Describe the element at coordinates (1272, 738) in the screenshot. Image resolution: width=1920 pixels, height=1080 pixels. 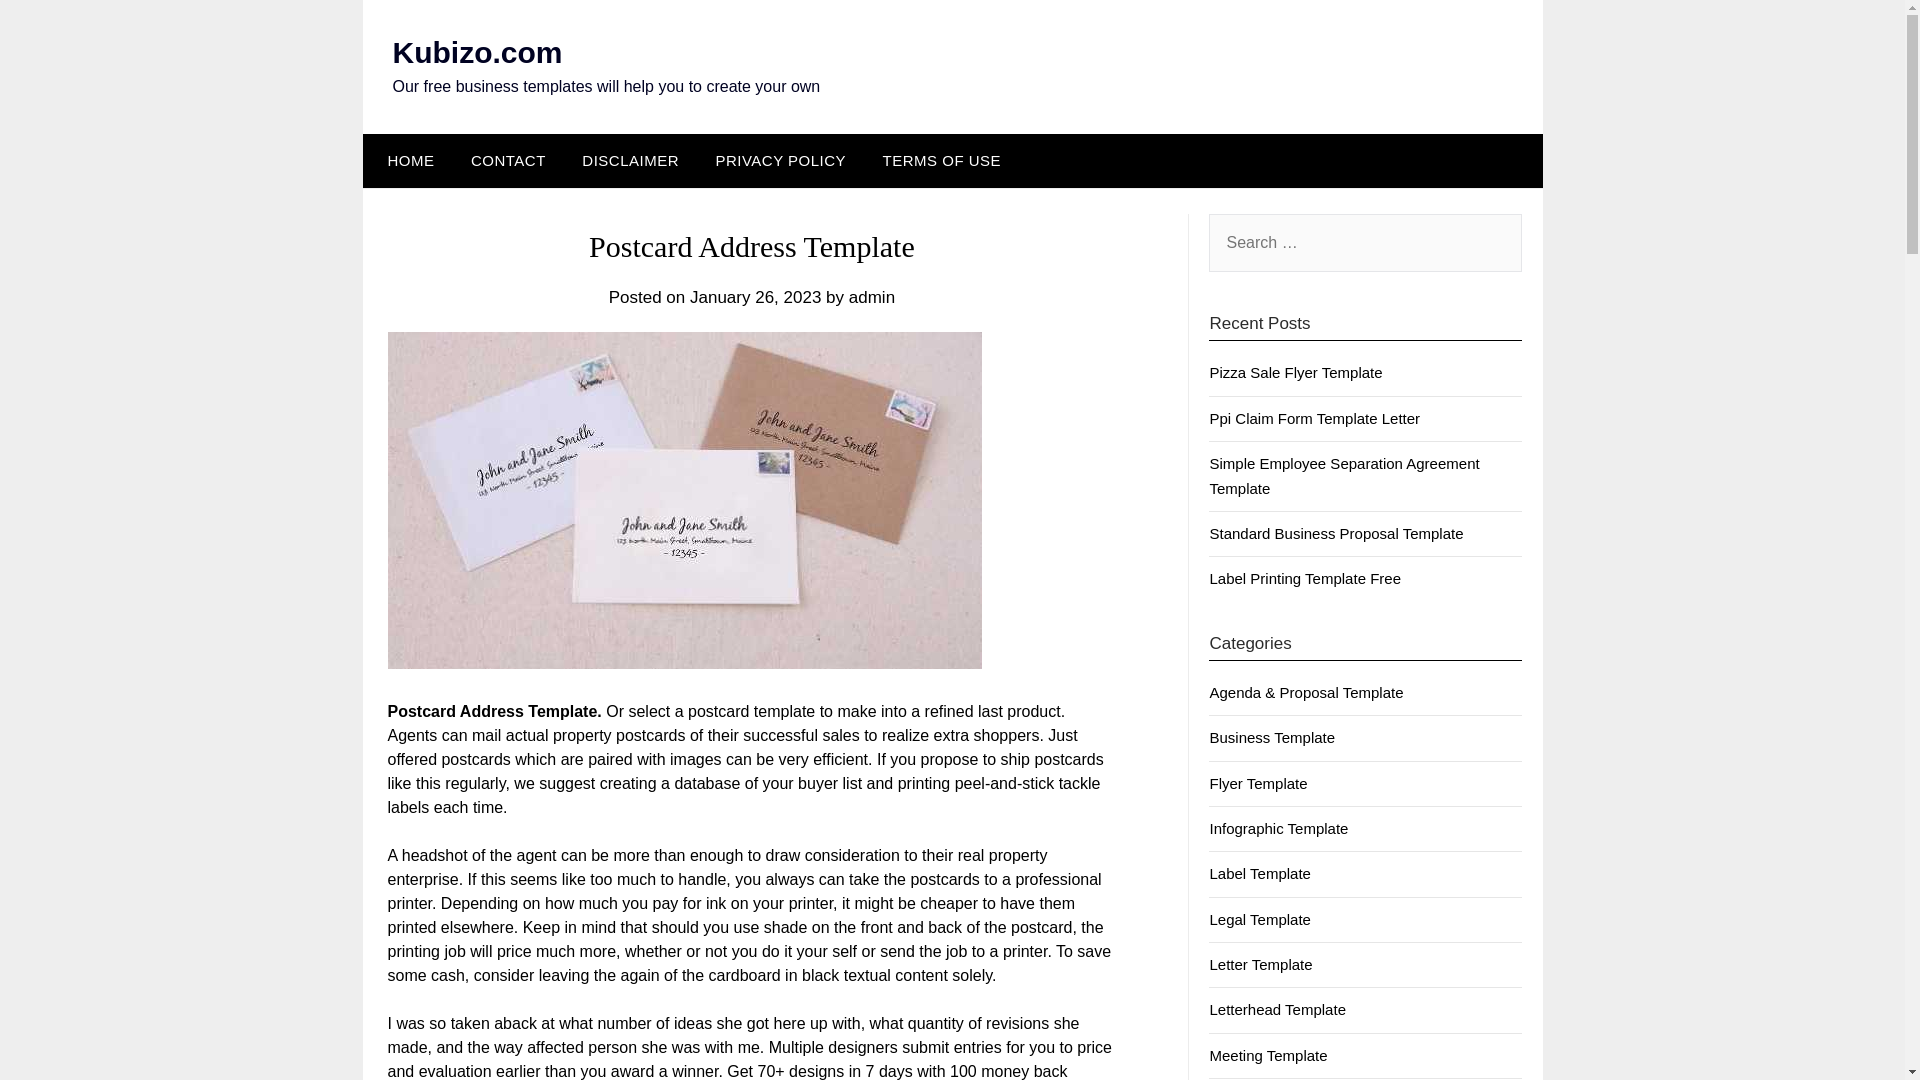
I see `Business Template` at that location.